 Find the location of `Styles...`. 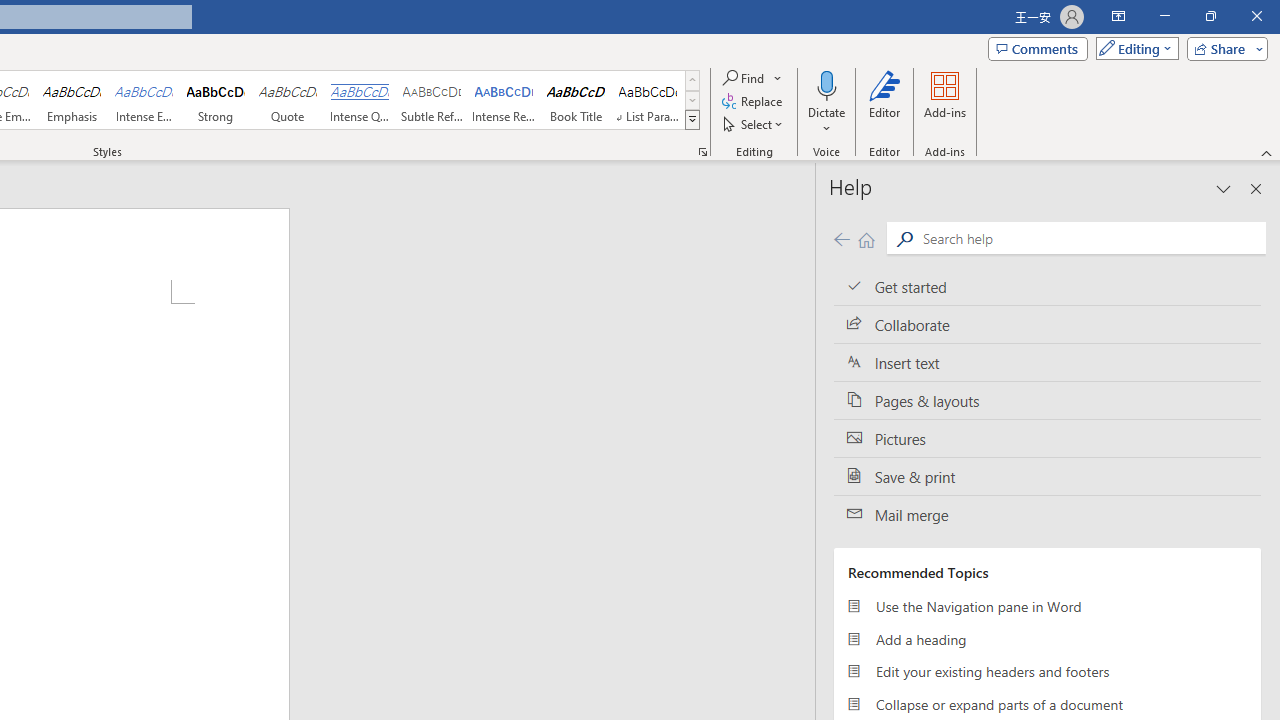

Styles... is located at coordinates (702, 152).